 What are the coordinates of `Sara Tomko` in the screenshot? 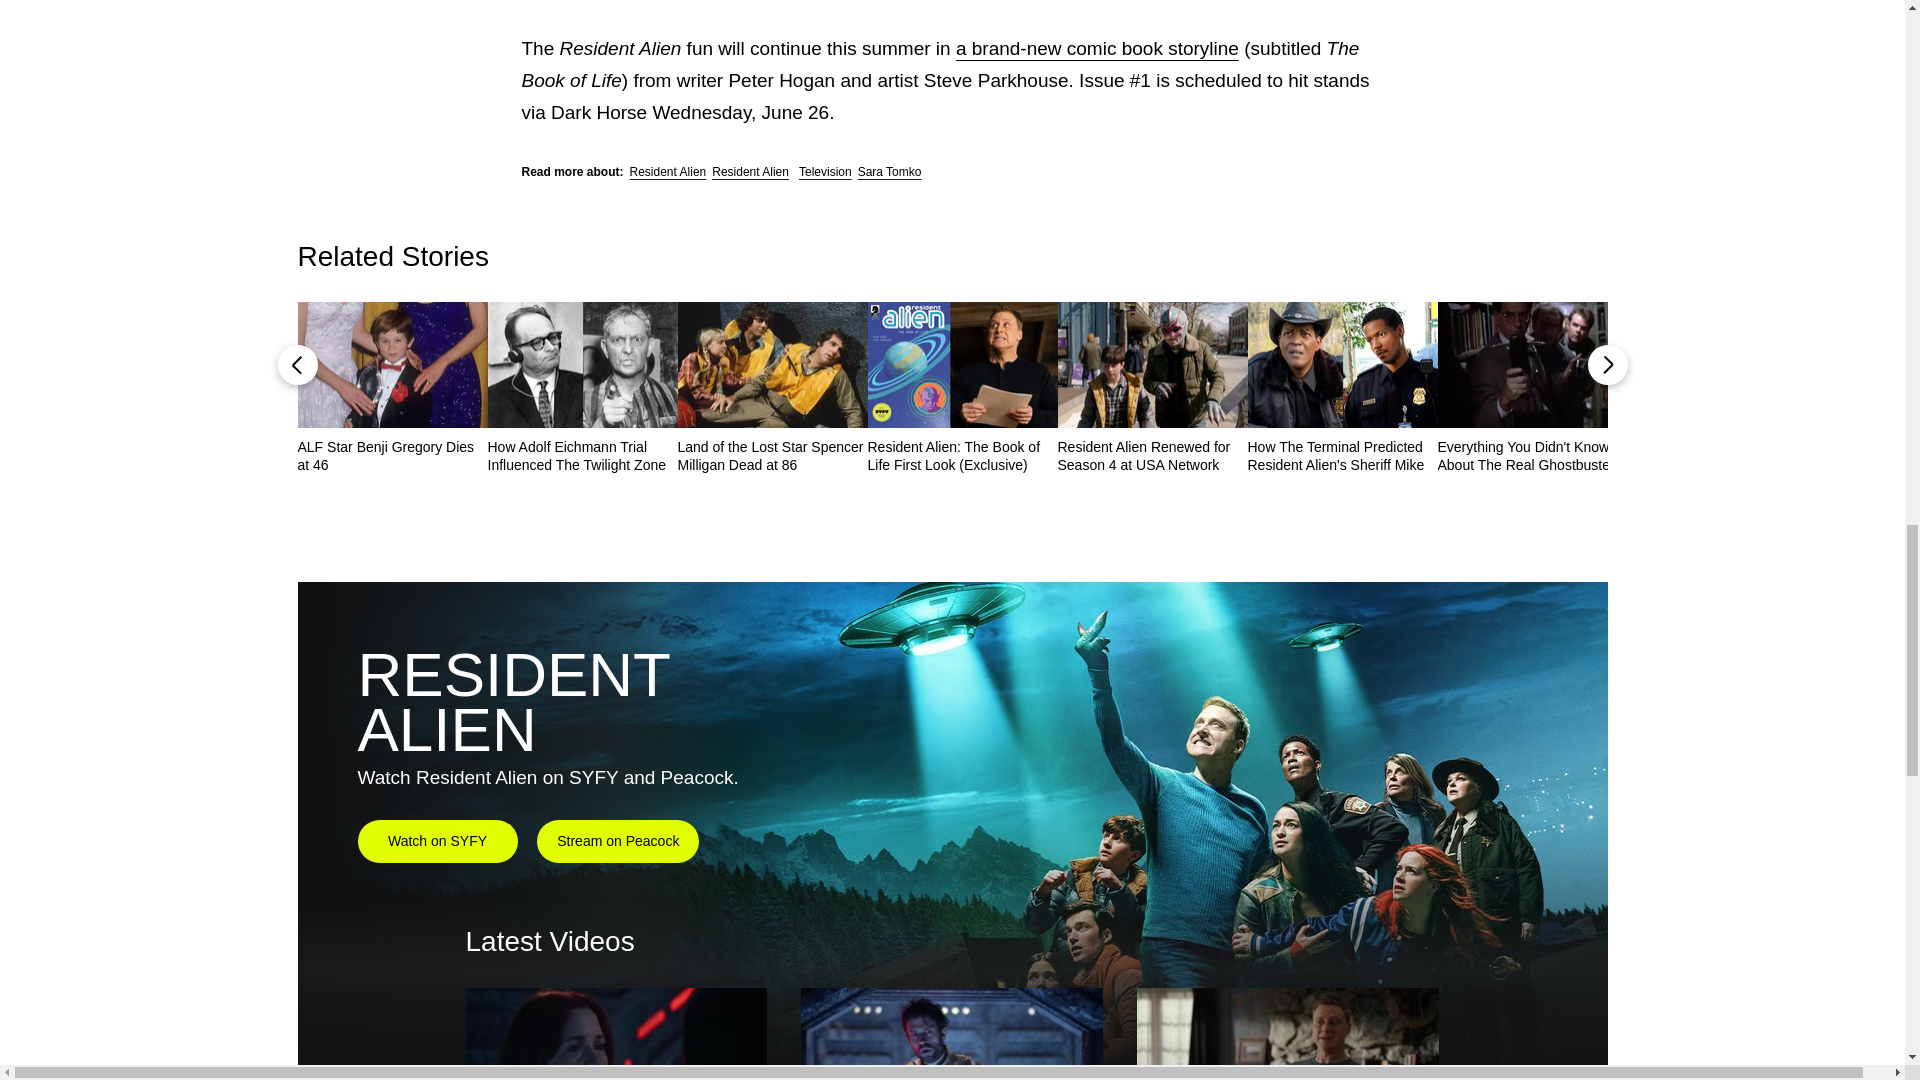 It's located at (890, 172).